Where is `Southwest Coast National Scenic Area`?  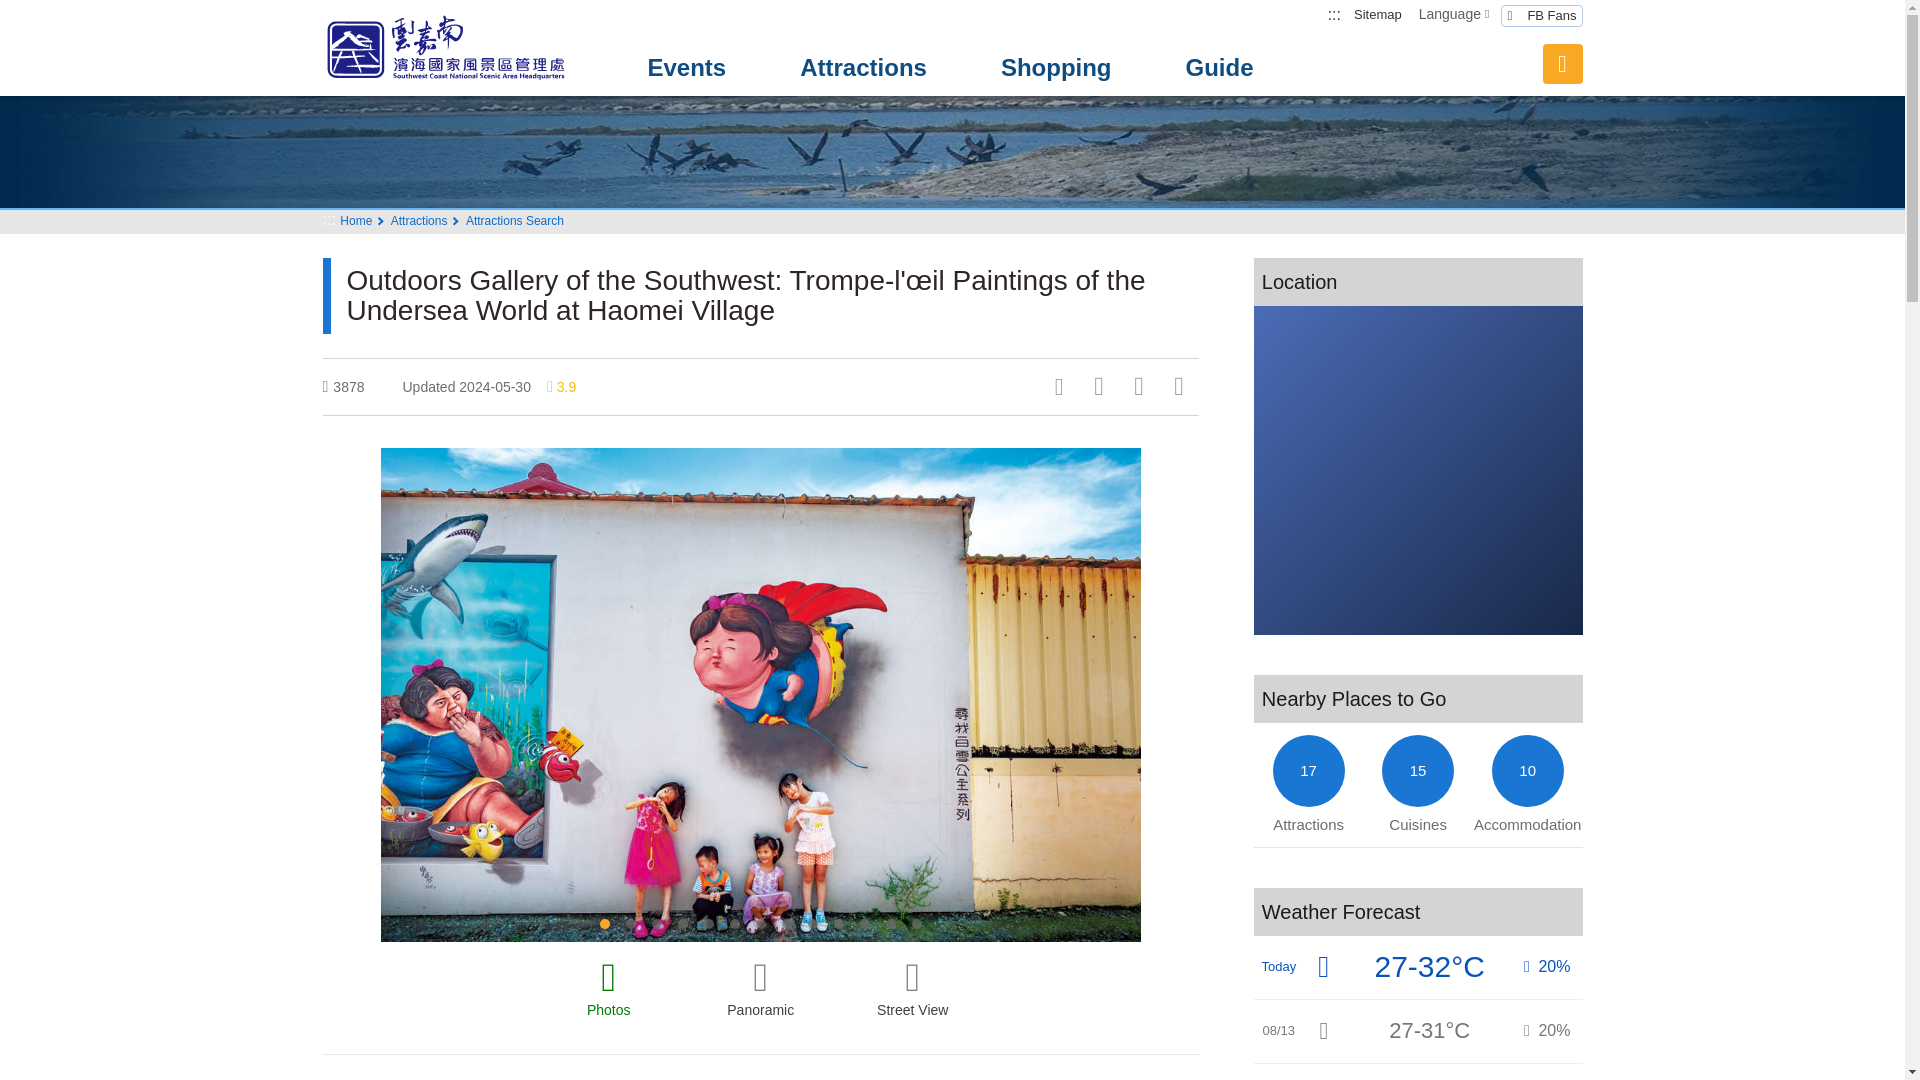 Southwest Coast National Scenic Area is located at coordinates (462, 48).